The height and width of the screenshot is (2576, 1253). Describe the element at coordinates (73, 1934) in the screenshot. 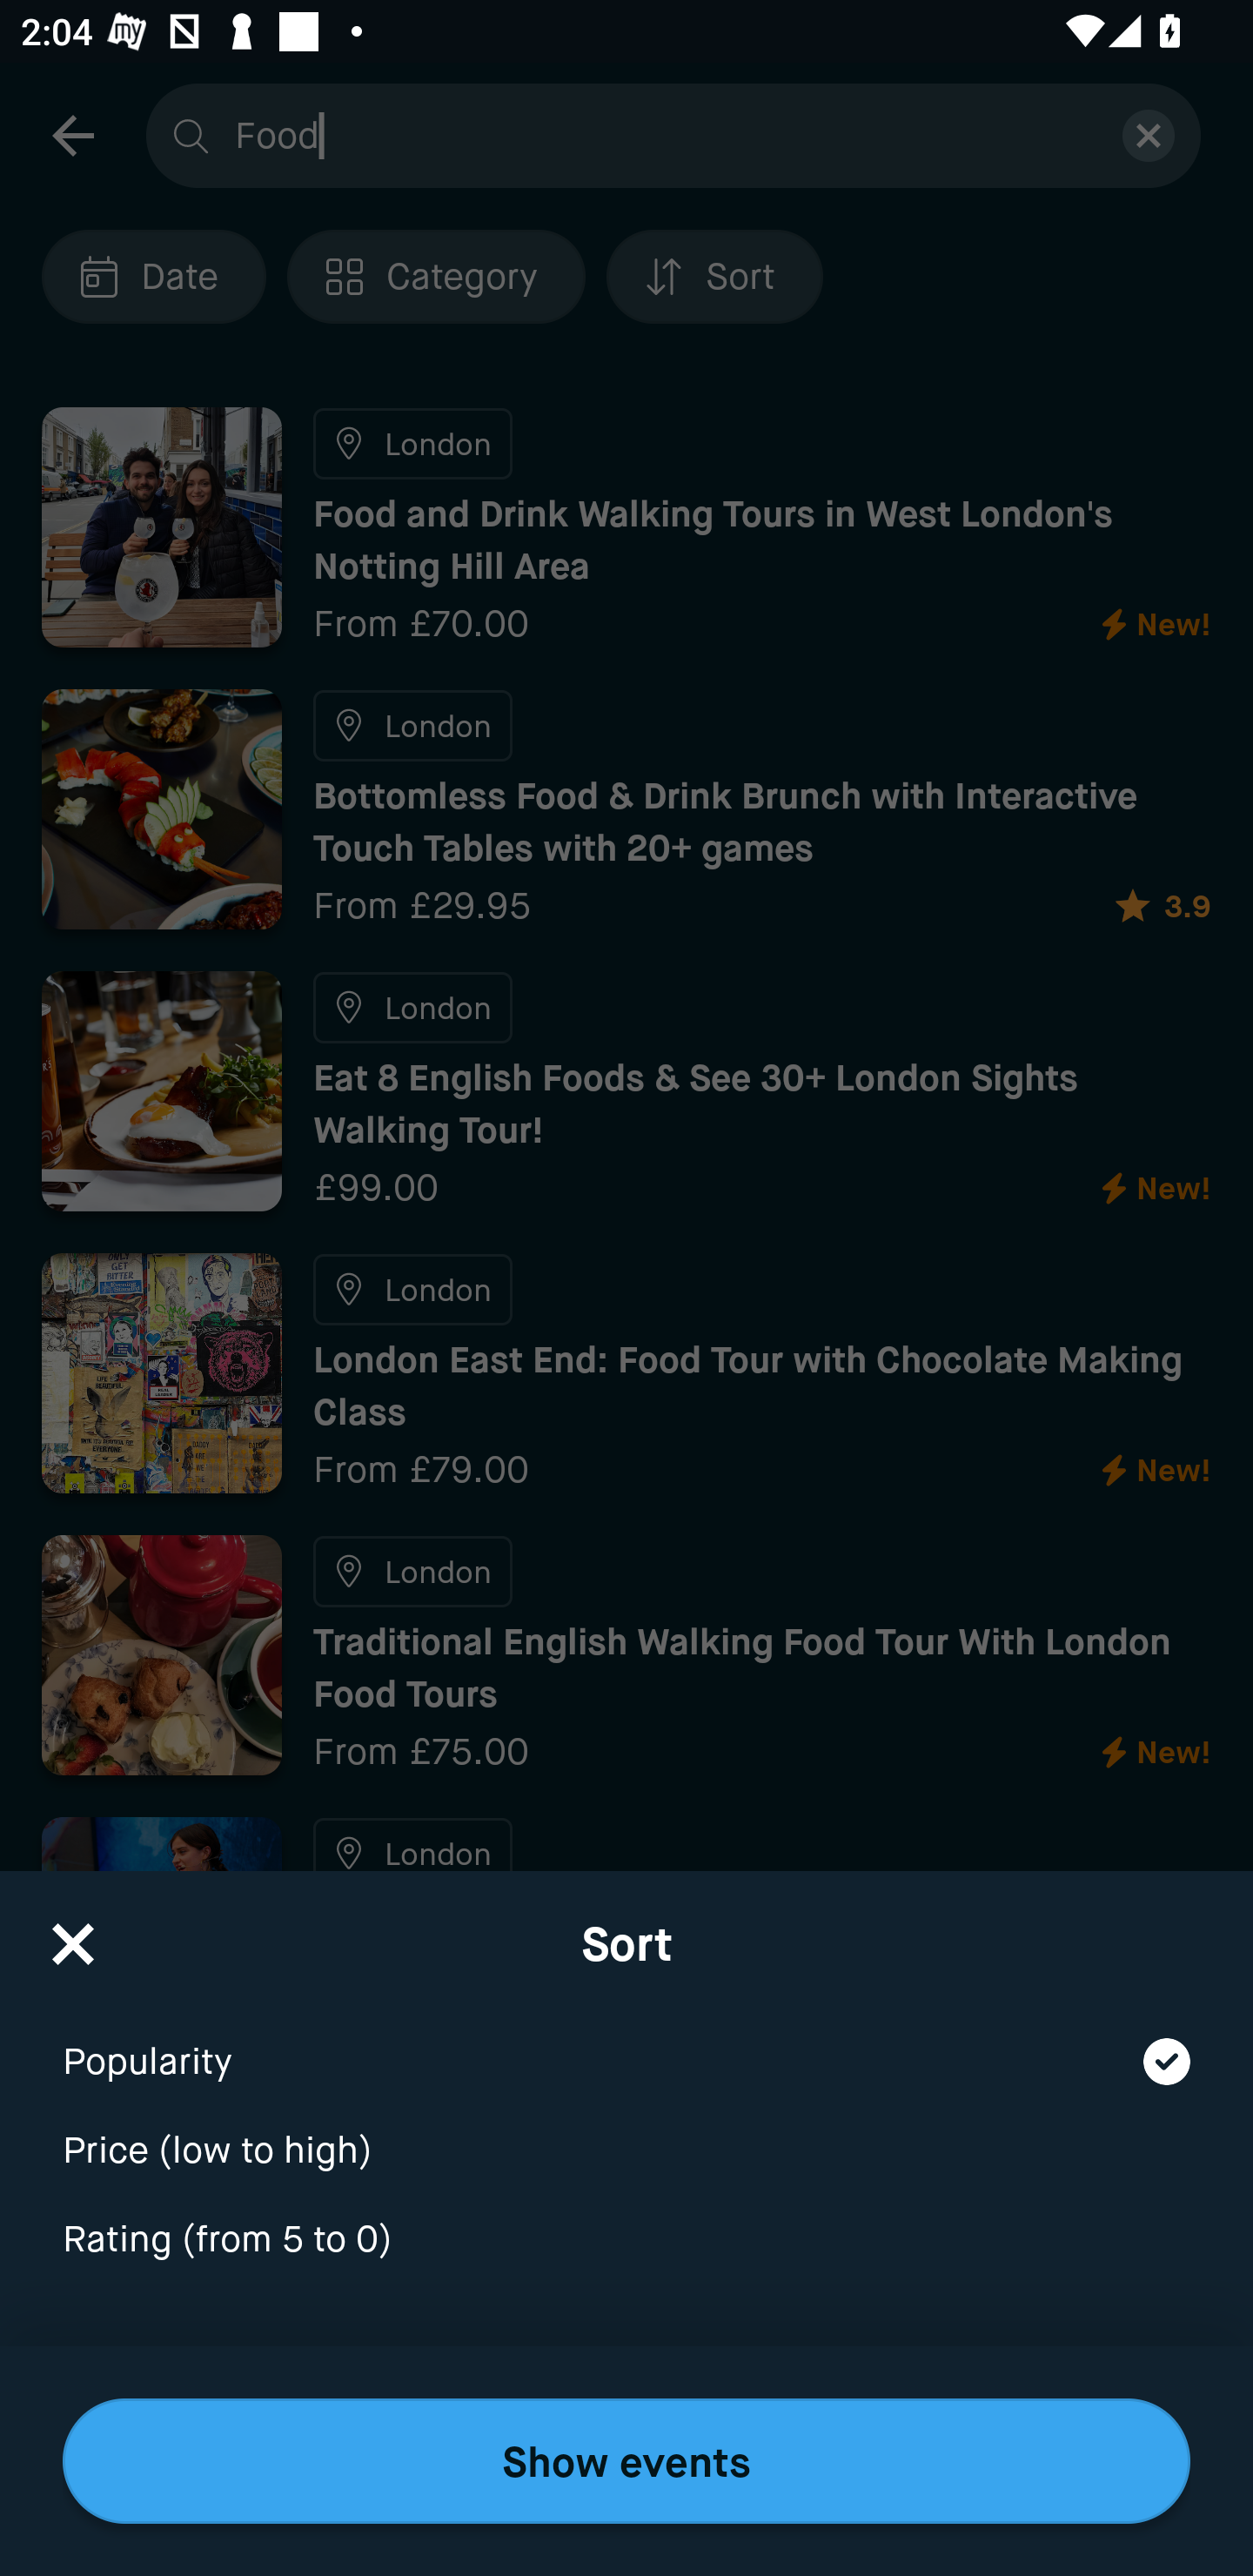

I see `CloseButton` at that location.